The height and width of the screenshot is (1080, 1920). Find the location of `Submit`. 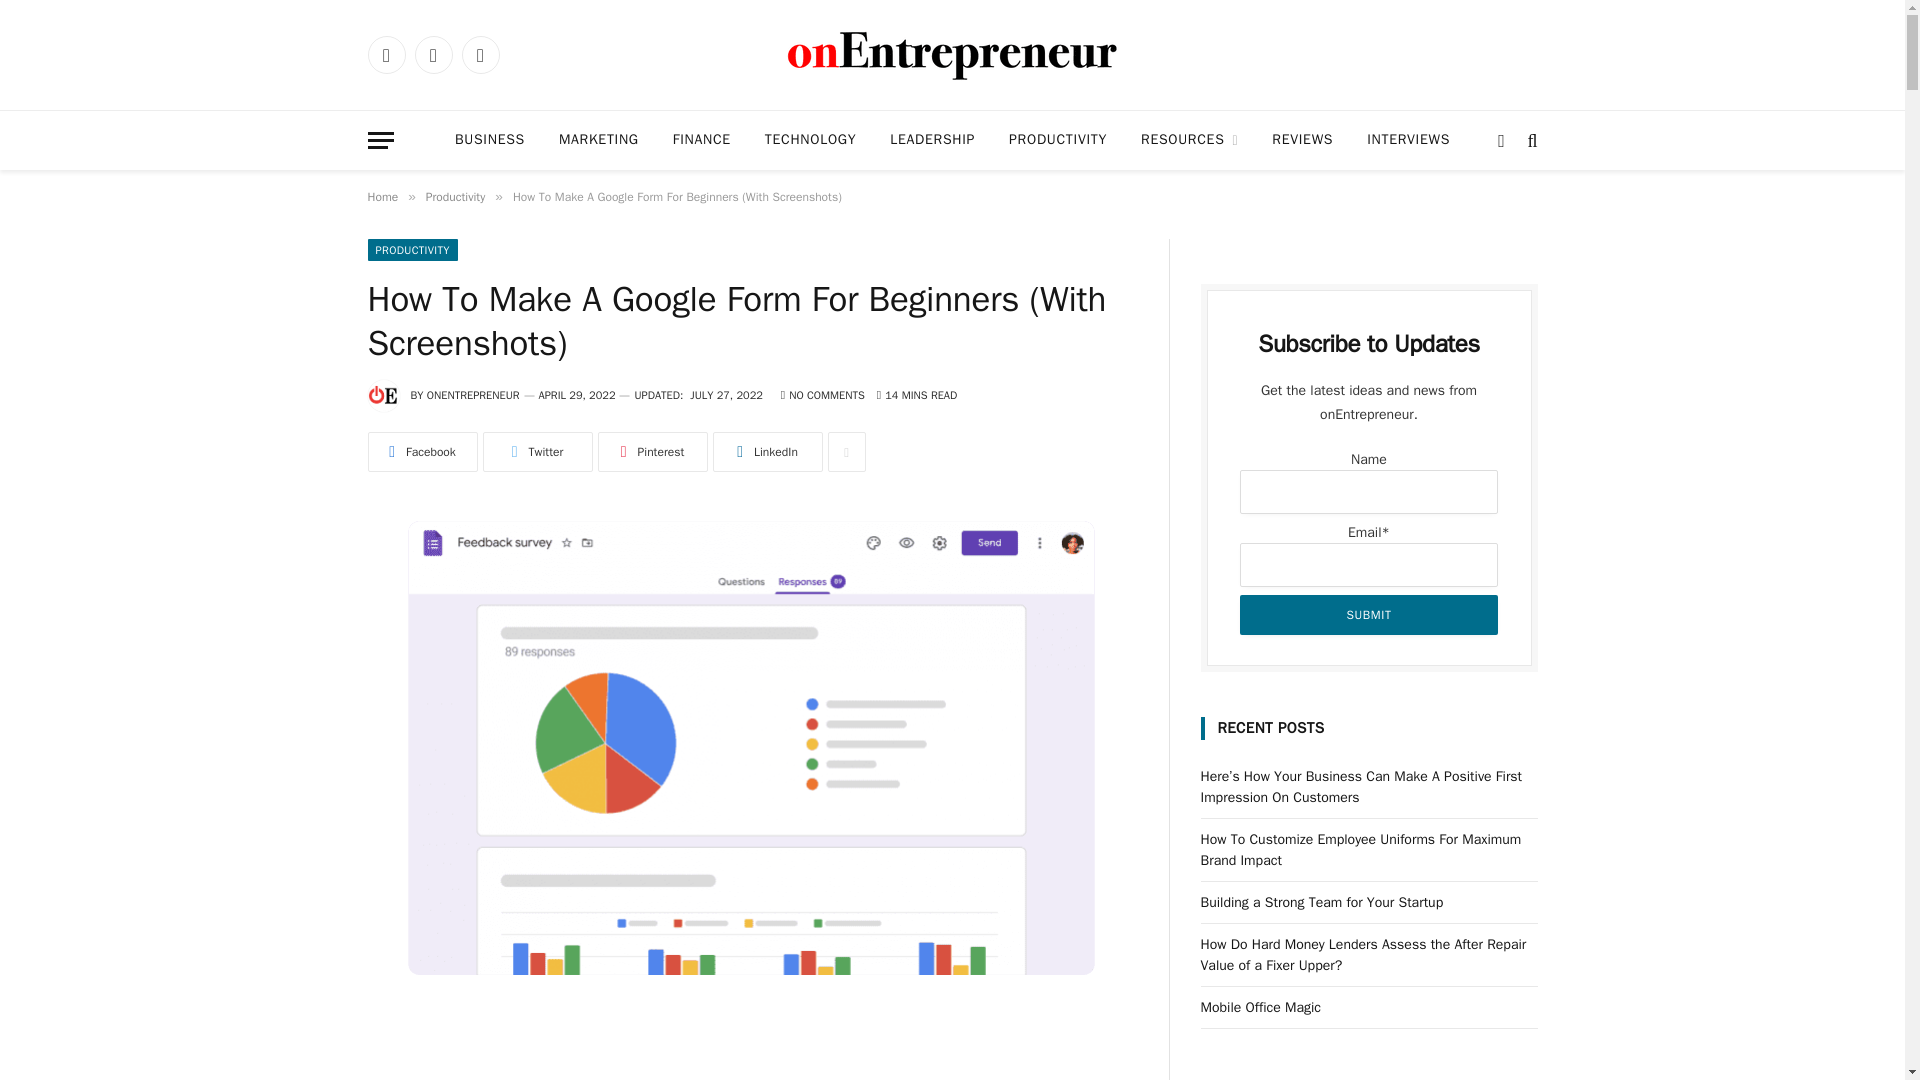

Submit is located at coordinates (1368, 615).